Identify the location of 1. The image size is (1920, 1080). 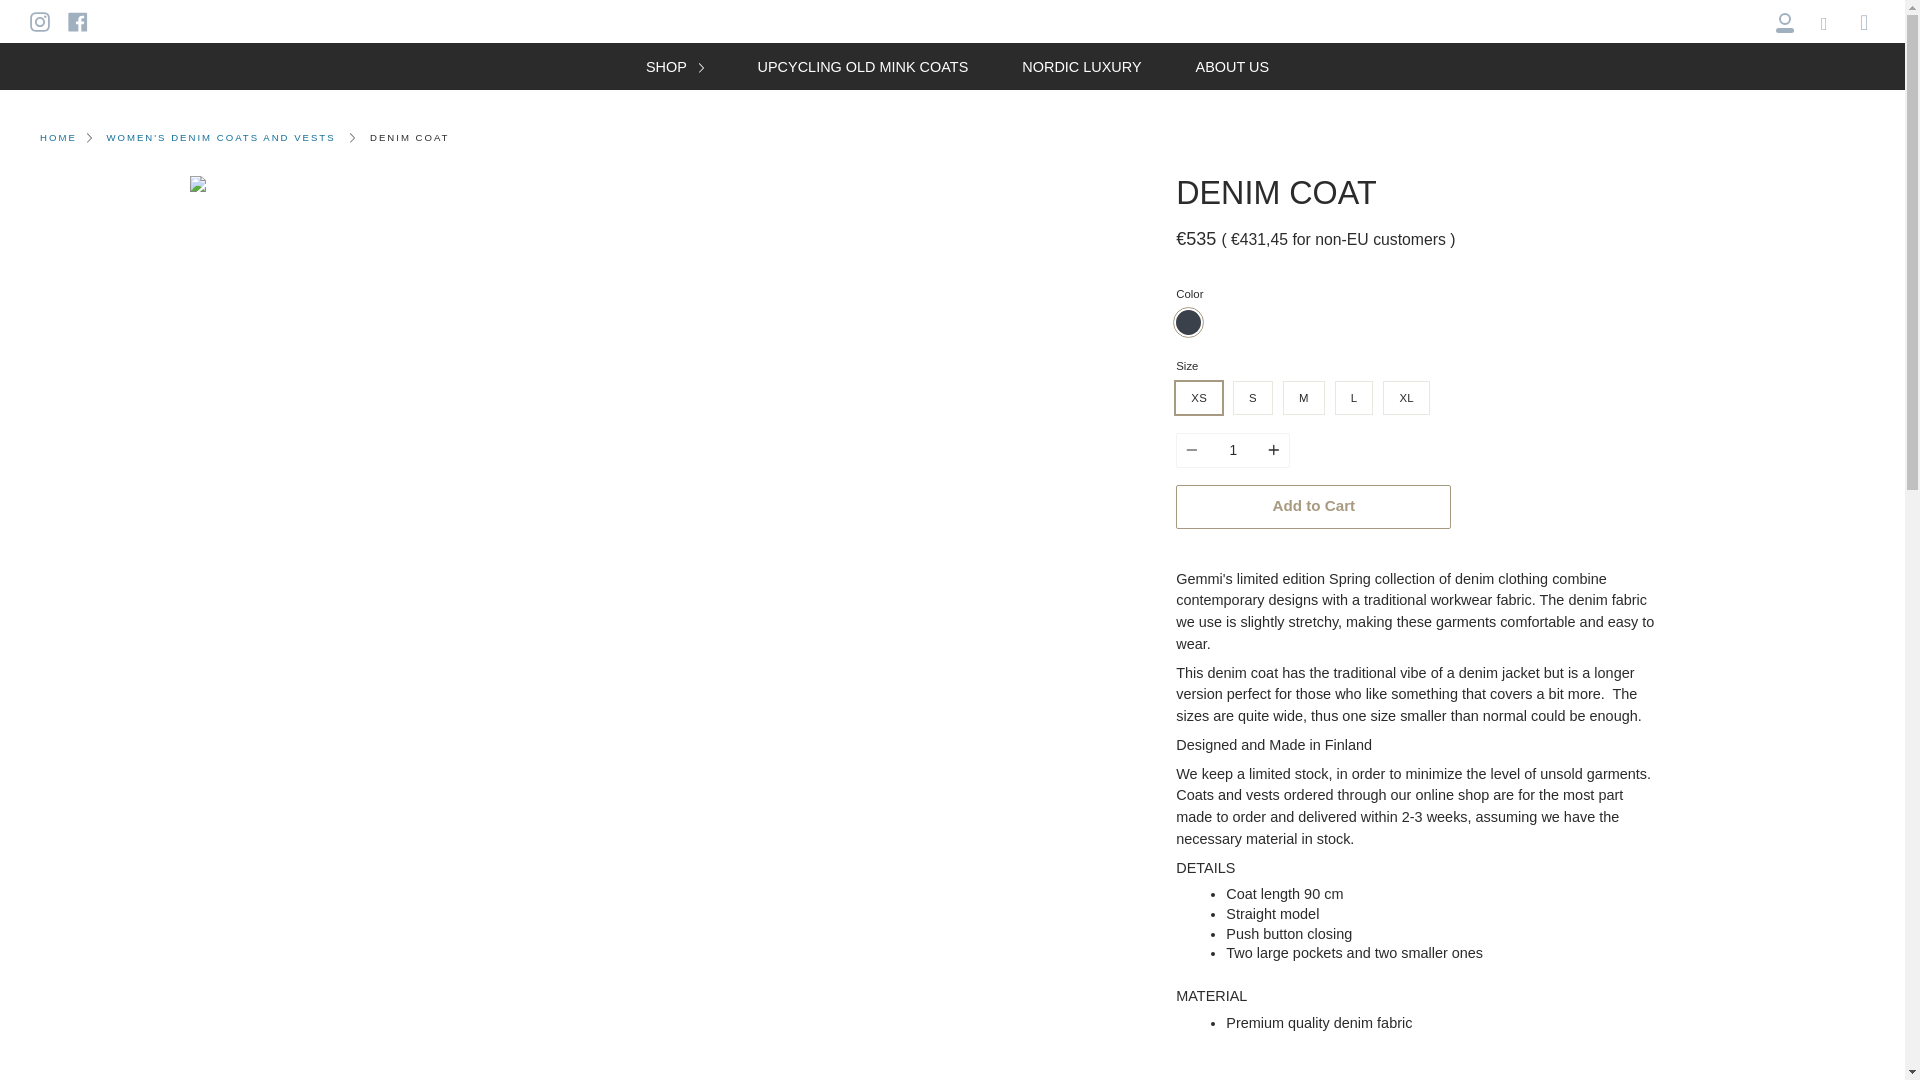
(1232, 450).